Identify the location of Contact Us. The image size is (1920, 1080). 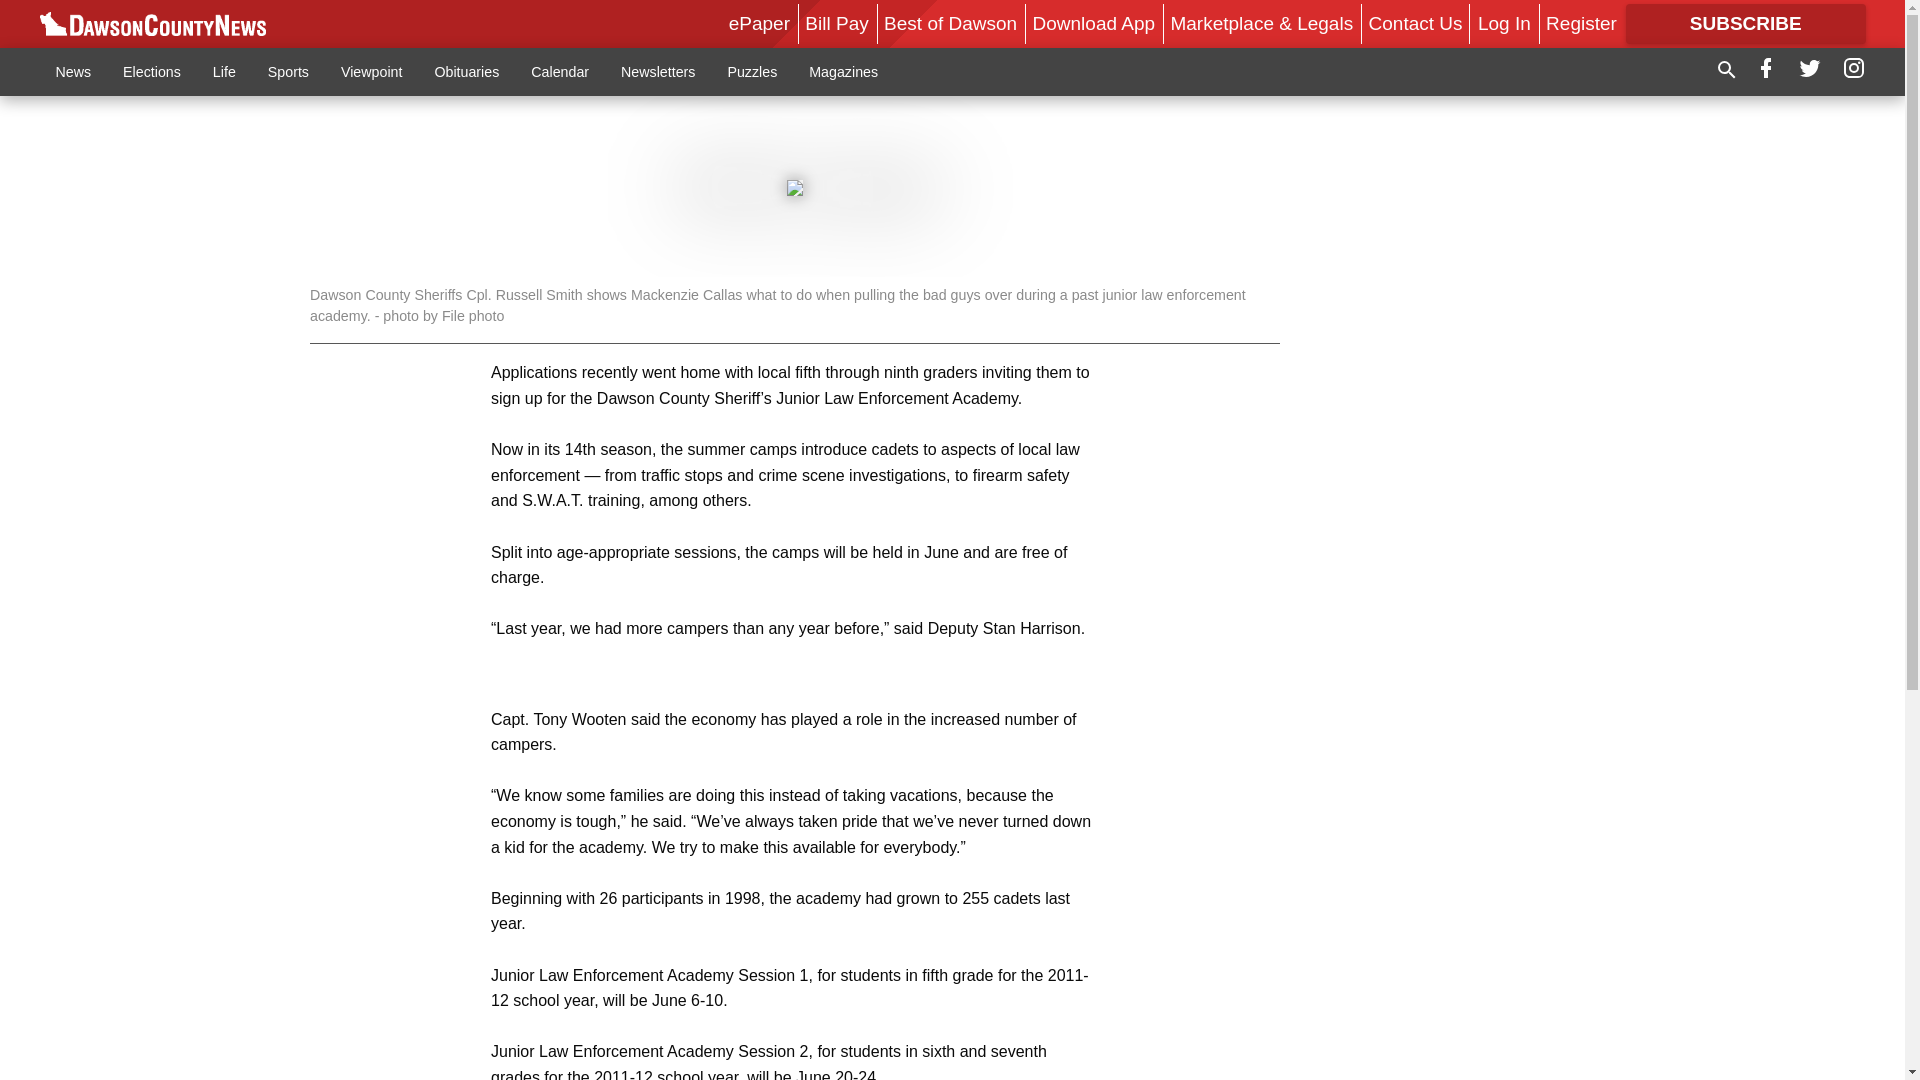
(1416, 23).